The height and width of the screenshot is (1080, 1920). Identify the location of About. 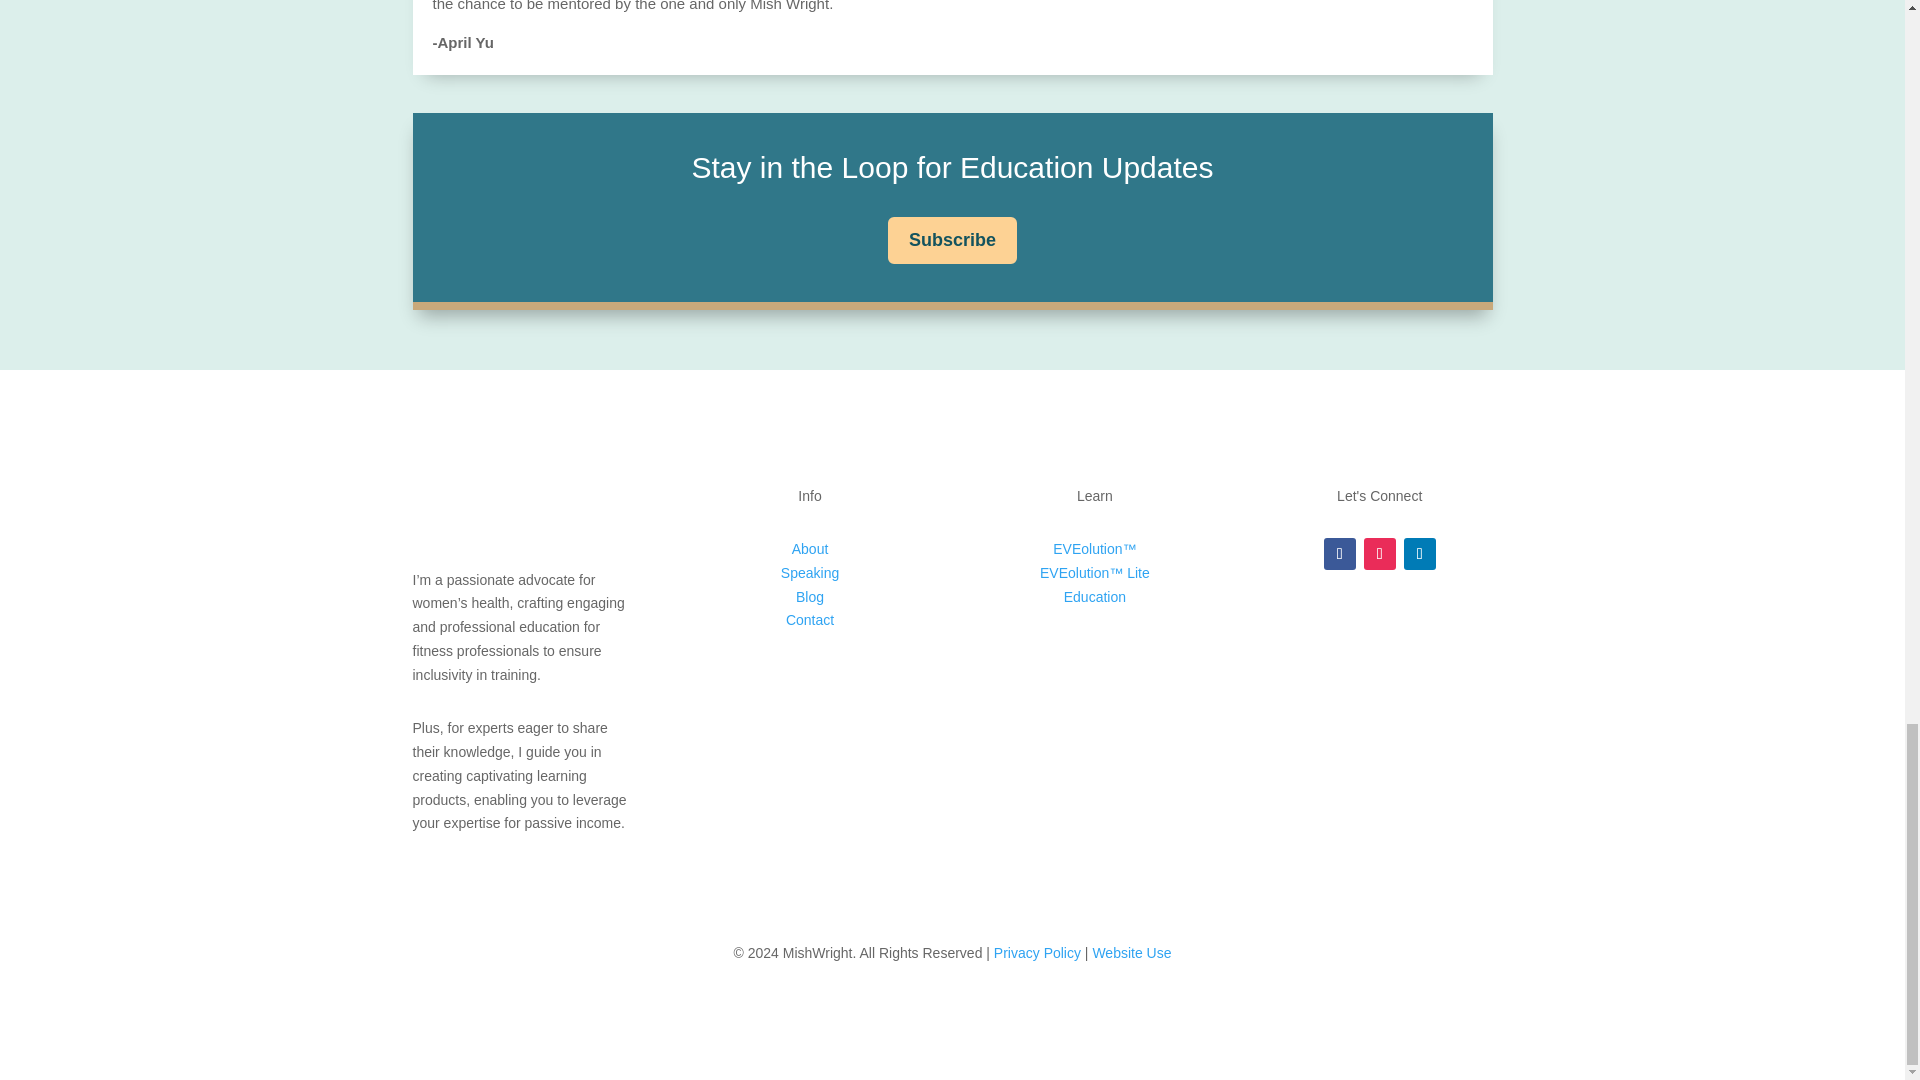
(810, 549).